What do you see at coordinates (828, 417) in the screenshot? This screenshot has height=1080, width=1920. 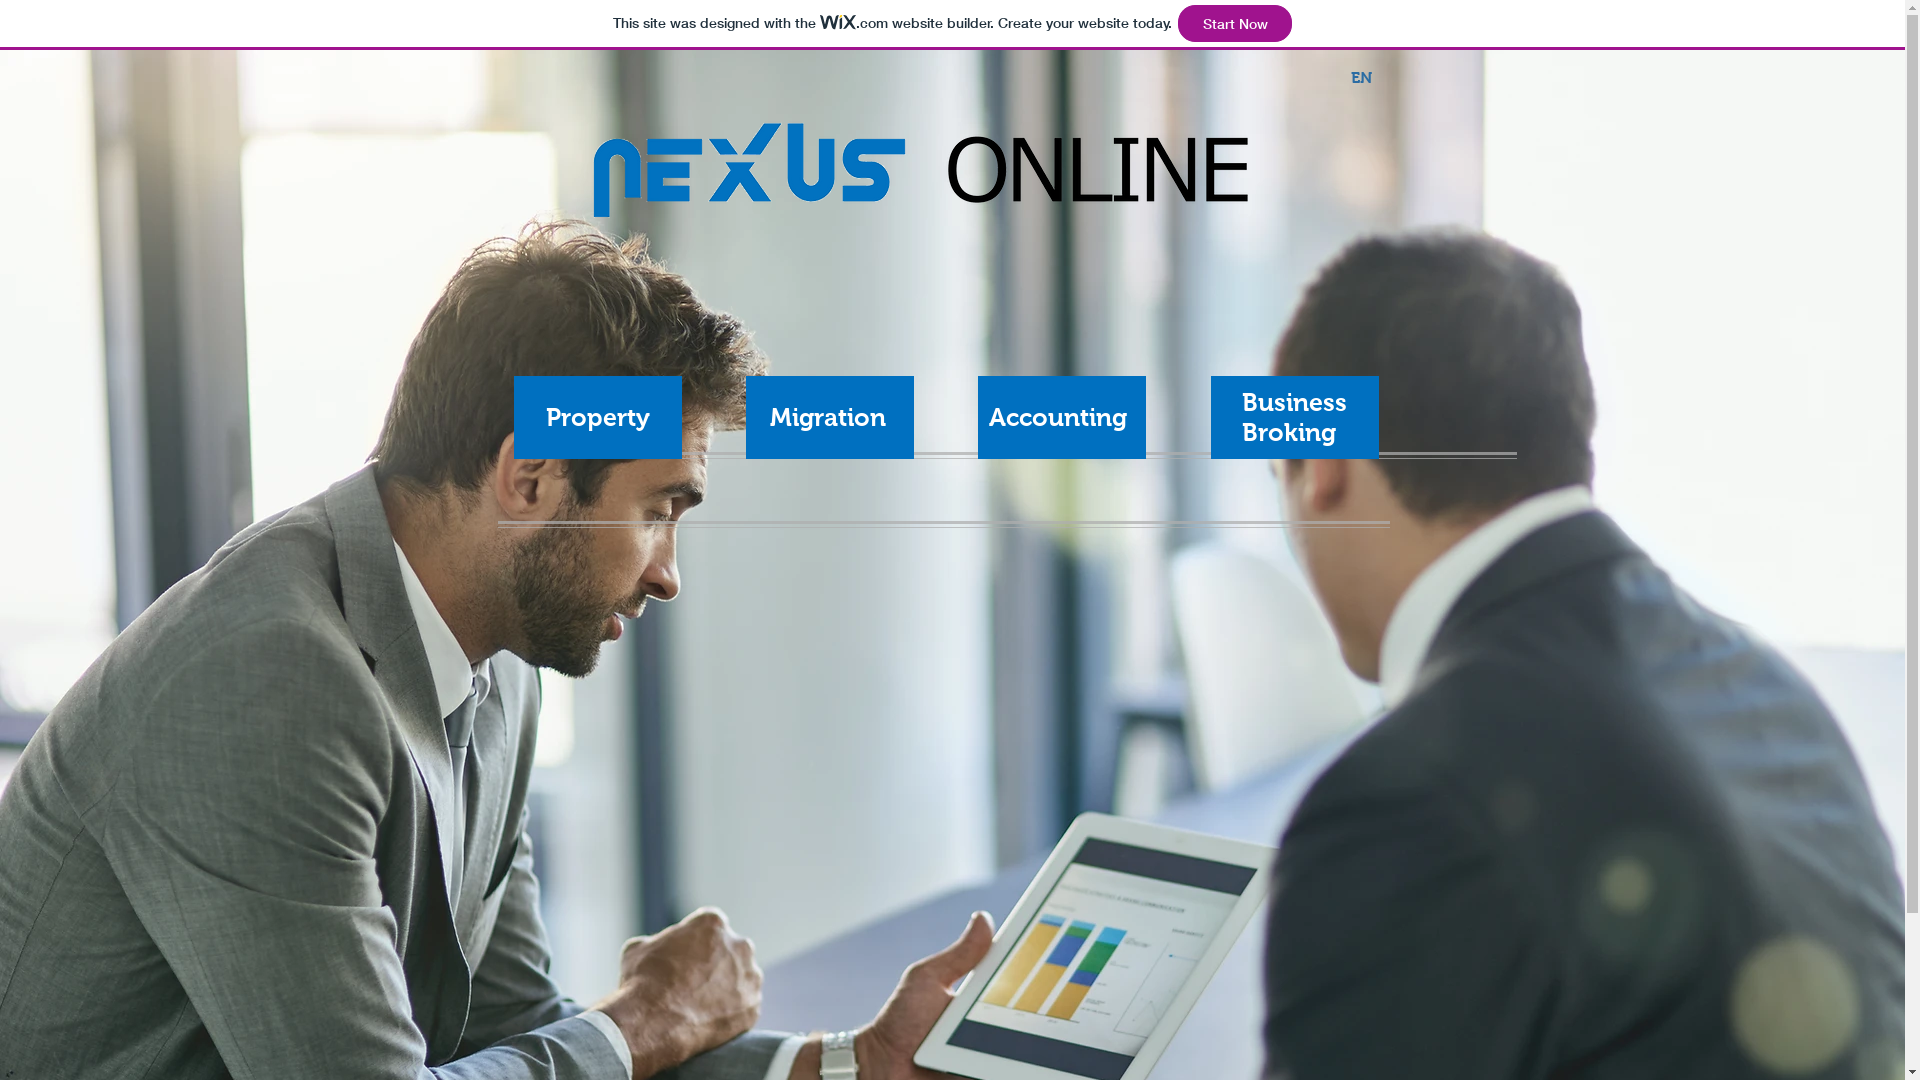 I see `Migration` at bounding box center [828, 417].